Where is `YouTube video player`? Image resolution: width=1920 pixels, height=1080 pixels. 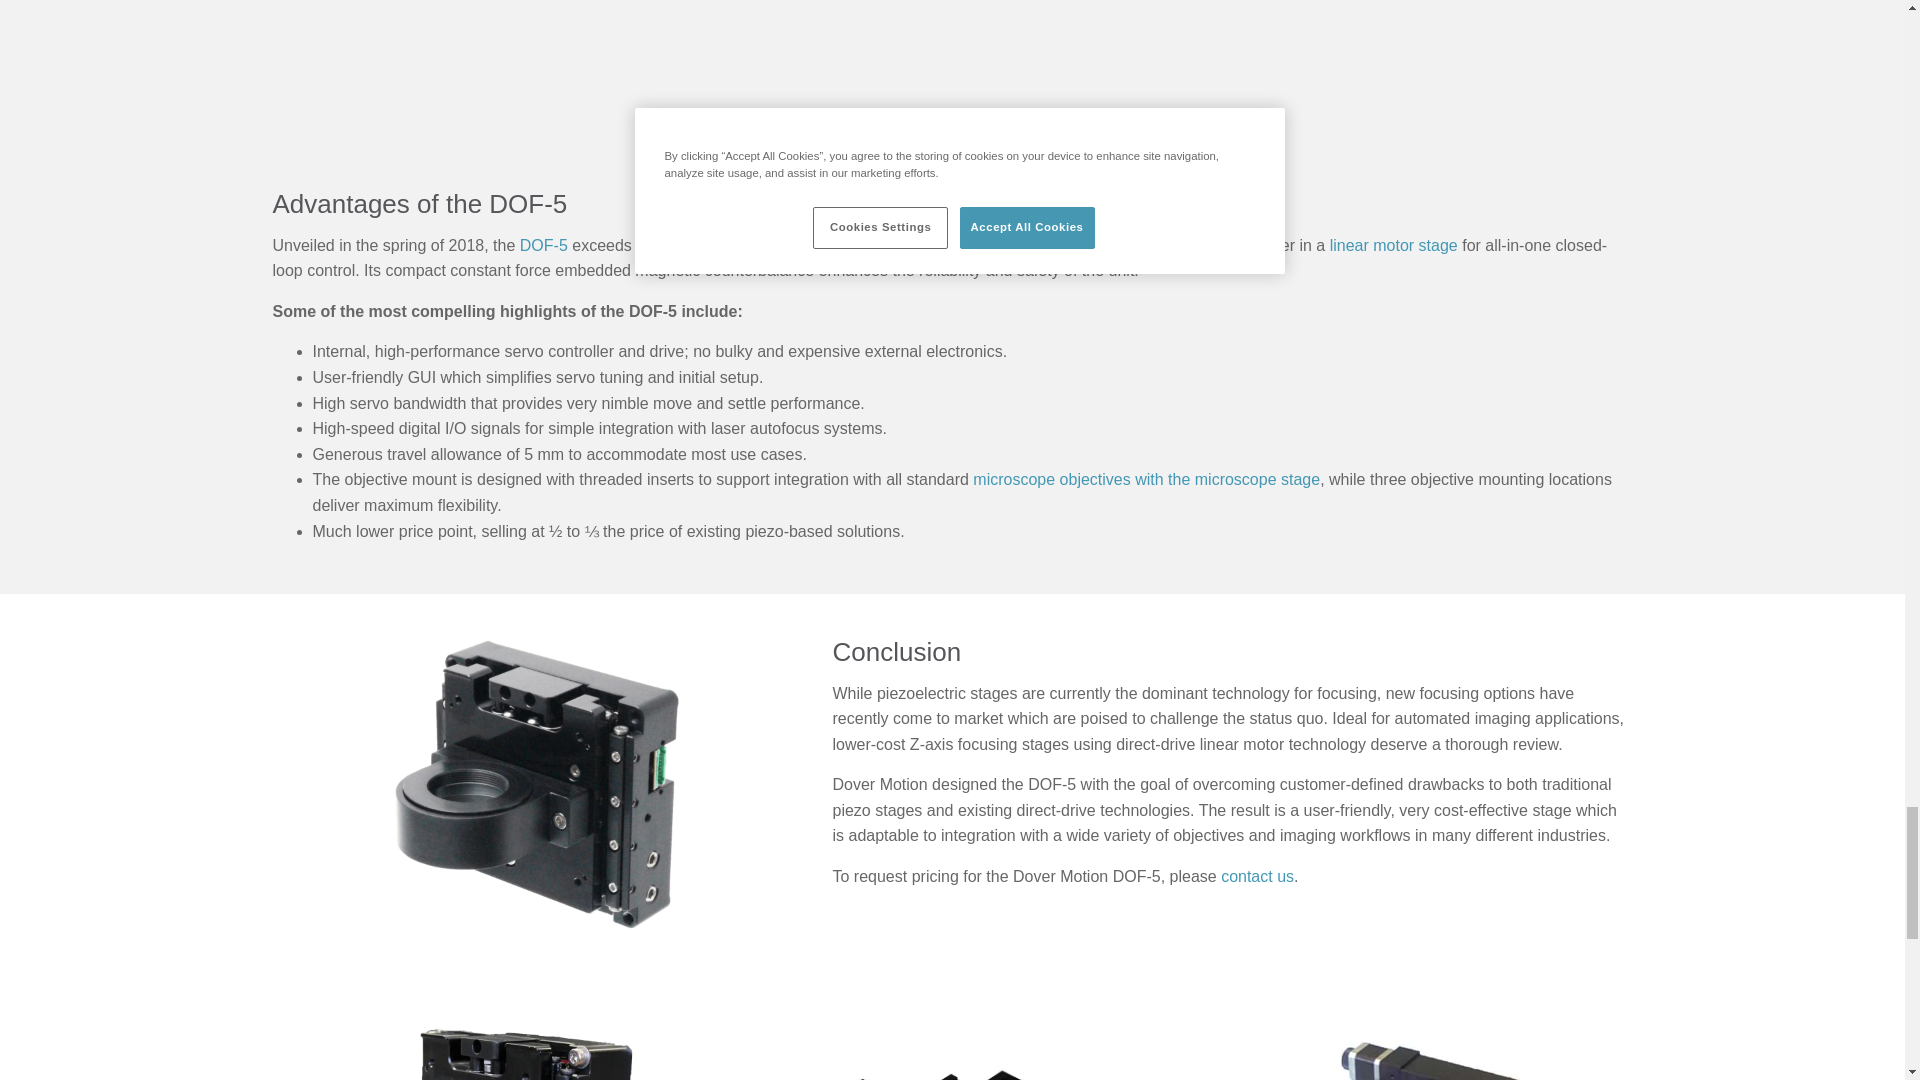
YouTube video player is located at coordinates (731, 70).